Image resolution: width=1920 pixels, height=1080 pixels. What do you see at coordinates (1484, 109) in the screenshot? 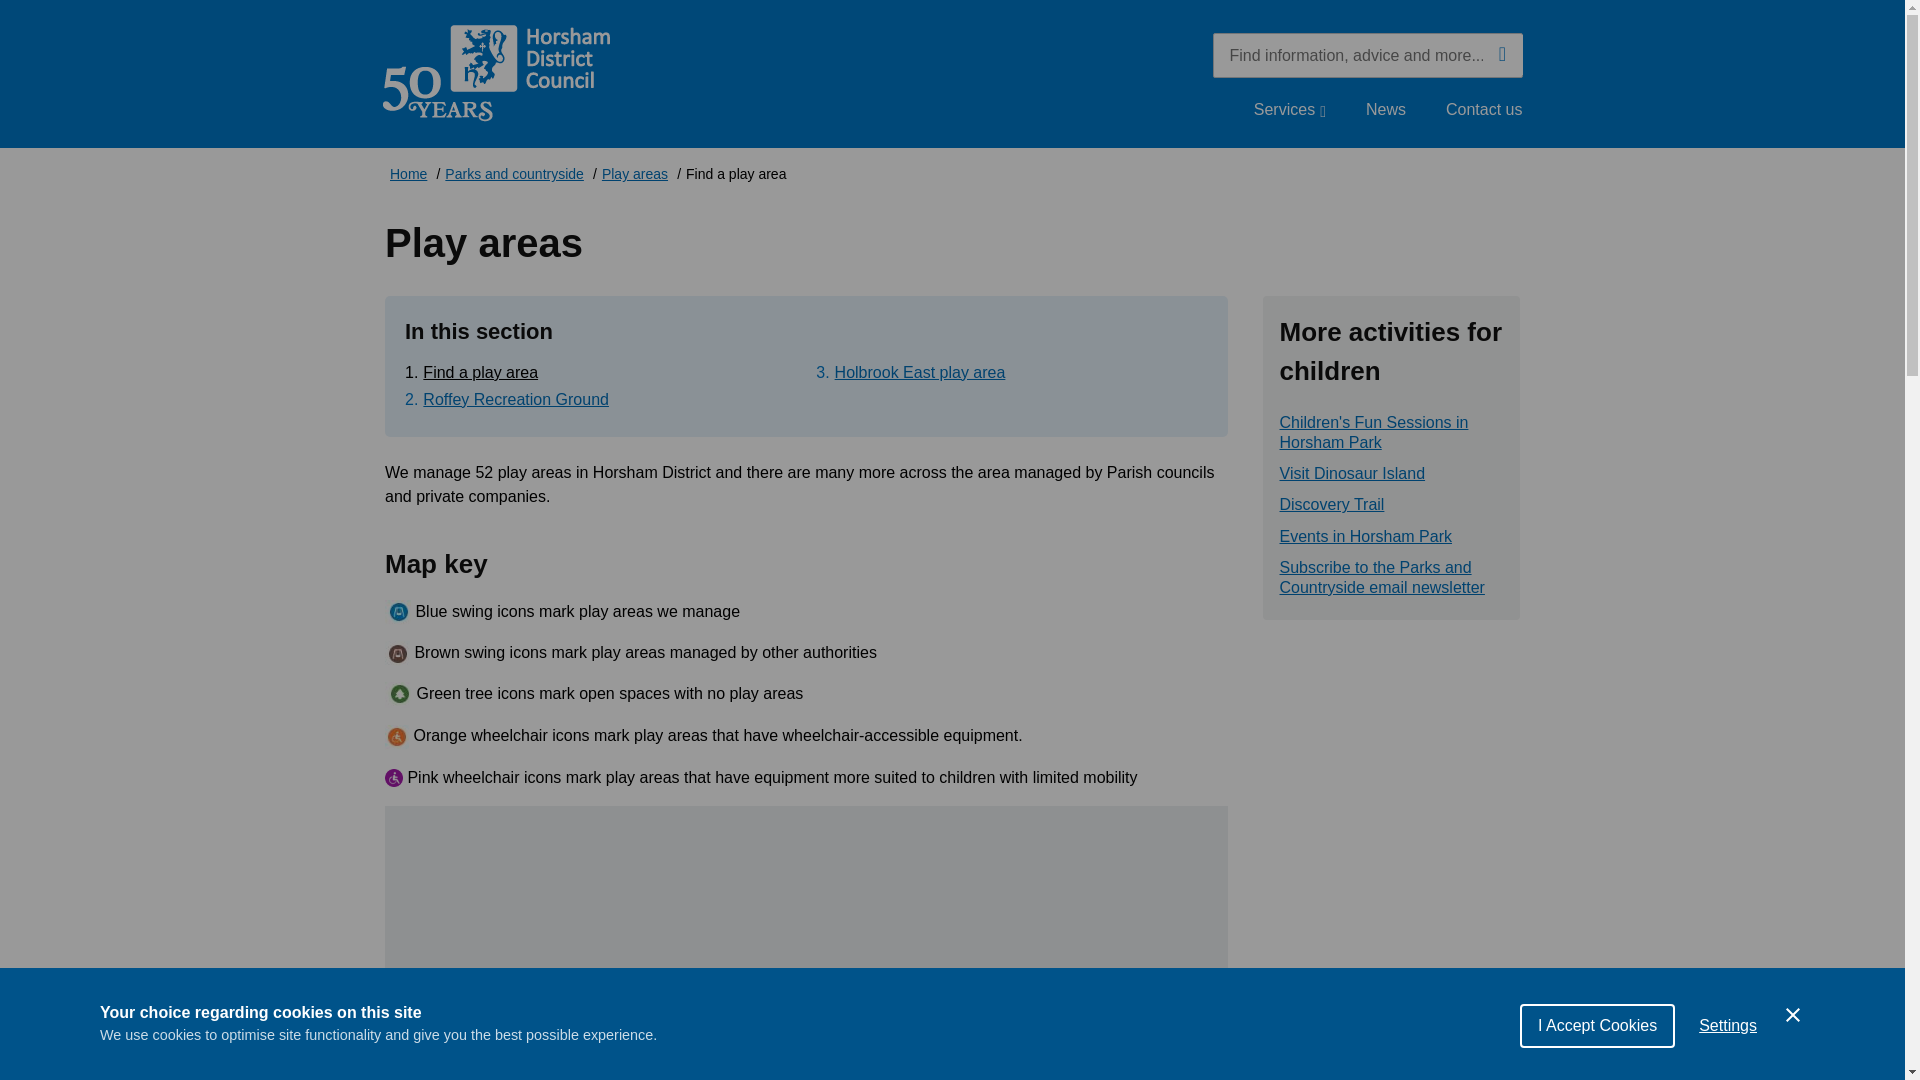
I see `Contact us` at bounding box center [1484, 109].